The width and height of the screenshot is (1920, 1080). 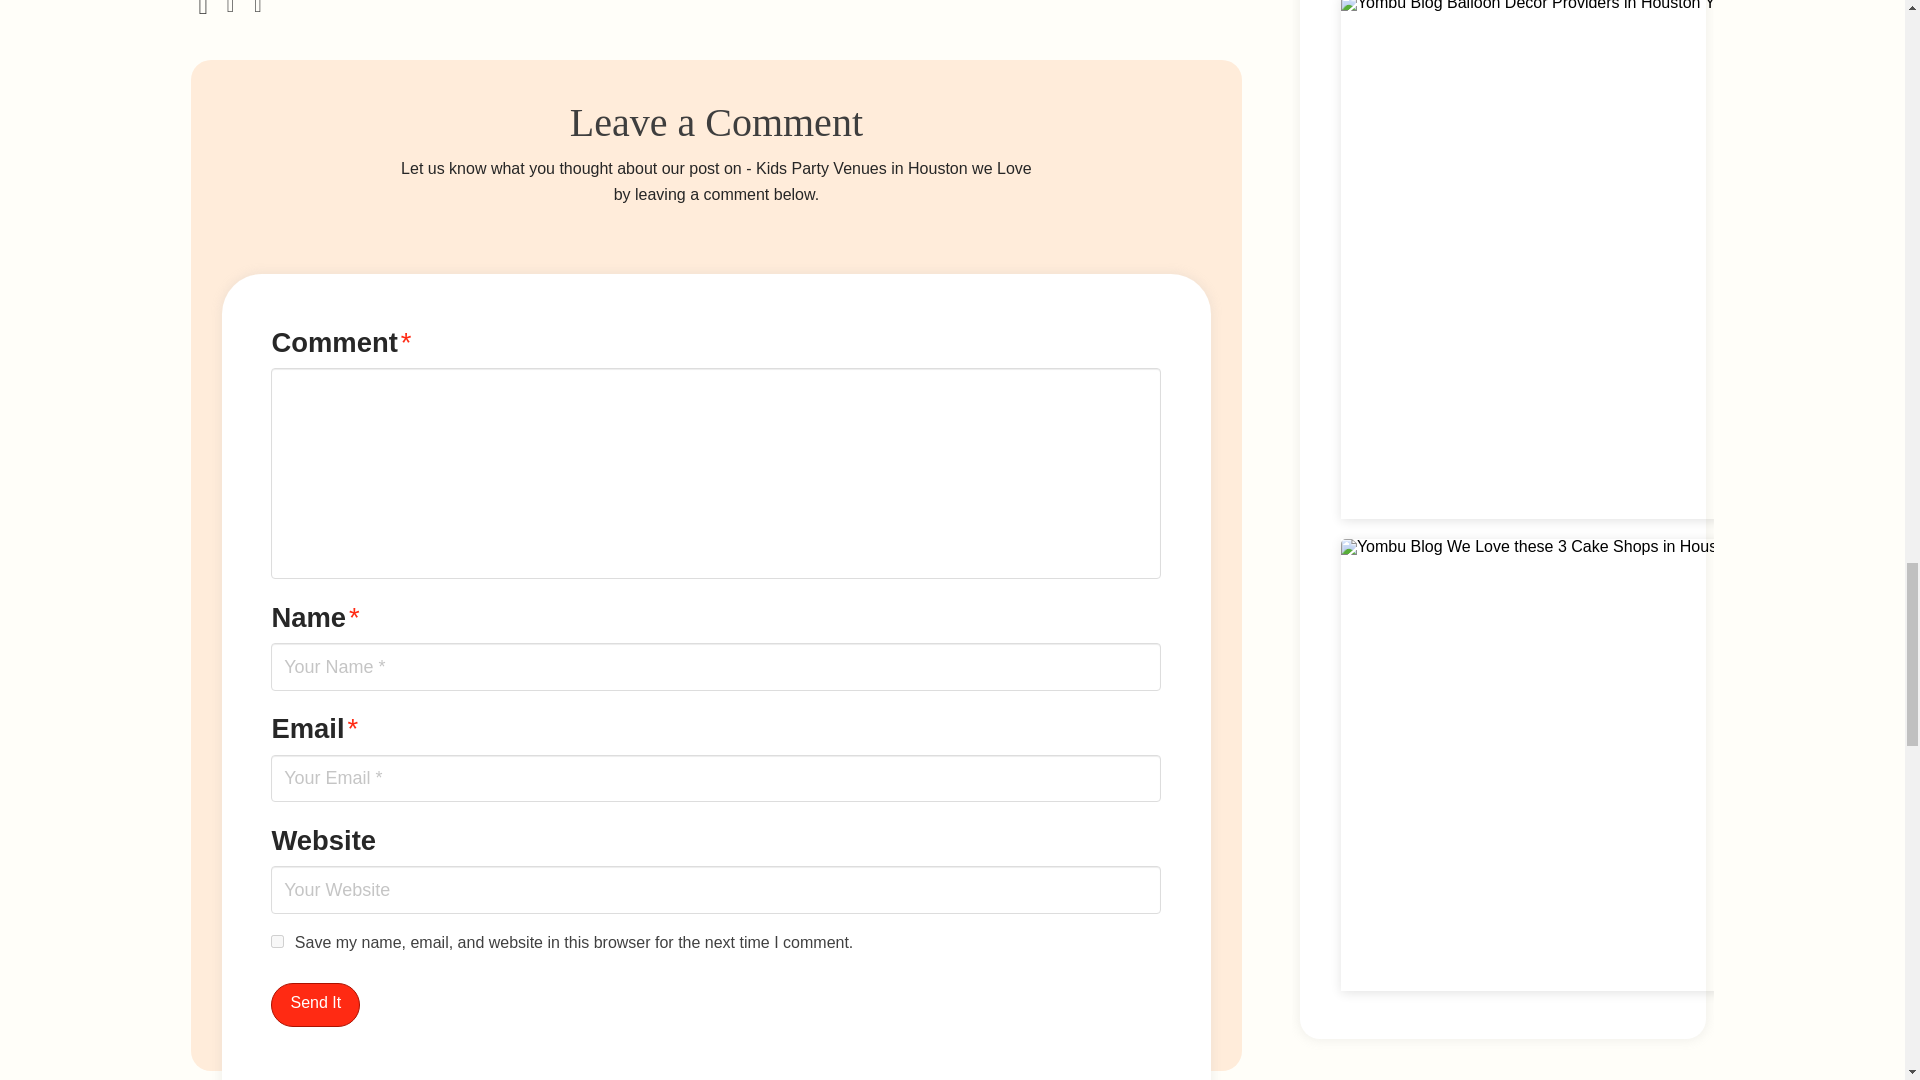 What do you see at coordinates (315, 1005) in the screenshot?
I see `Send It` at bounding box center [315, 1005].